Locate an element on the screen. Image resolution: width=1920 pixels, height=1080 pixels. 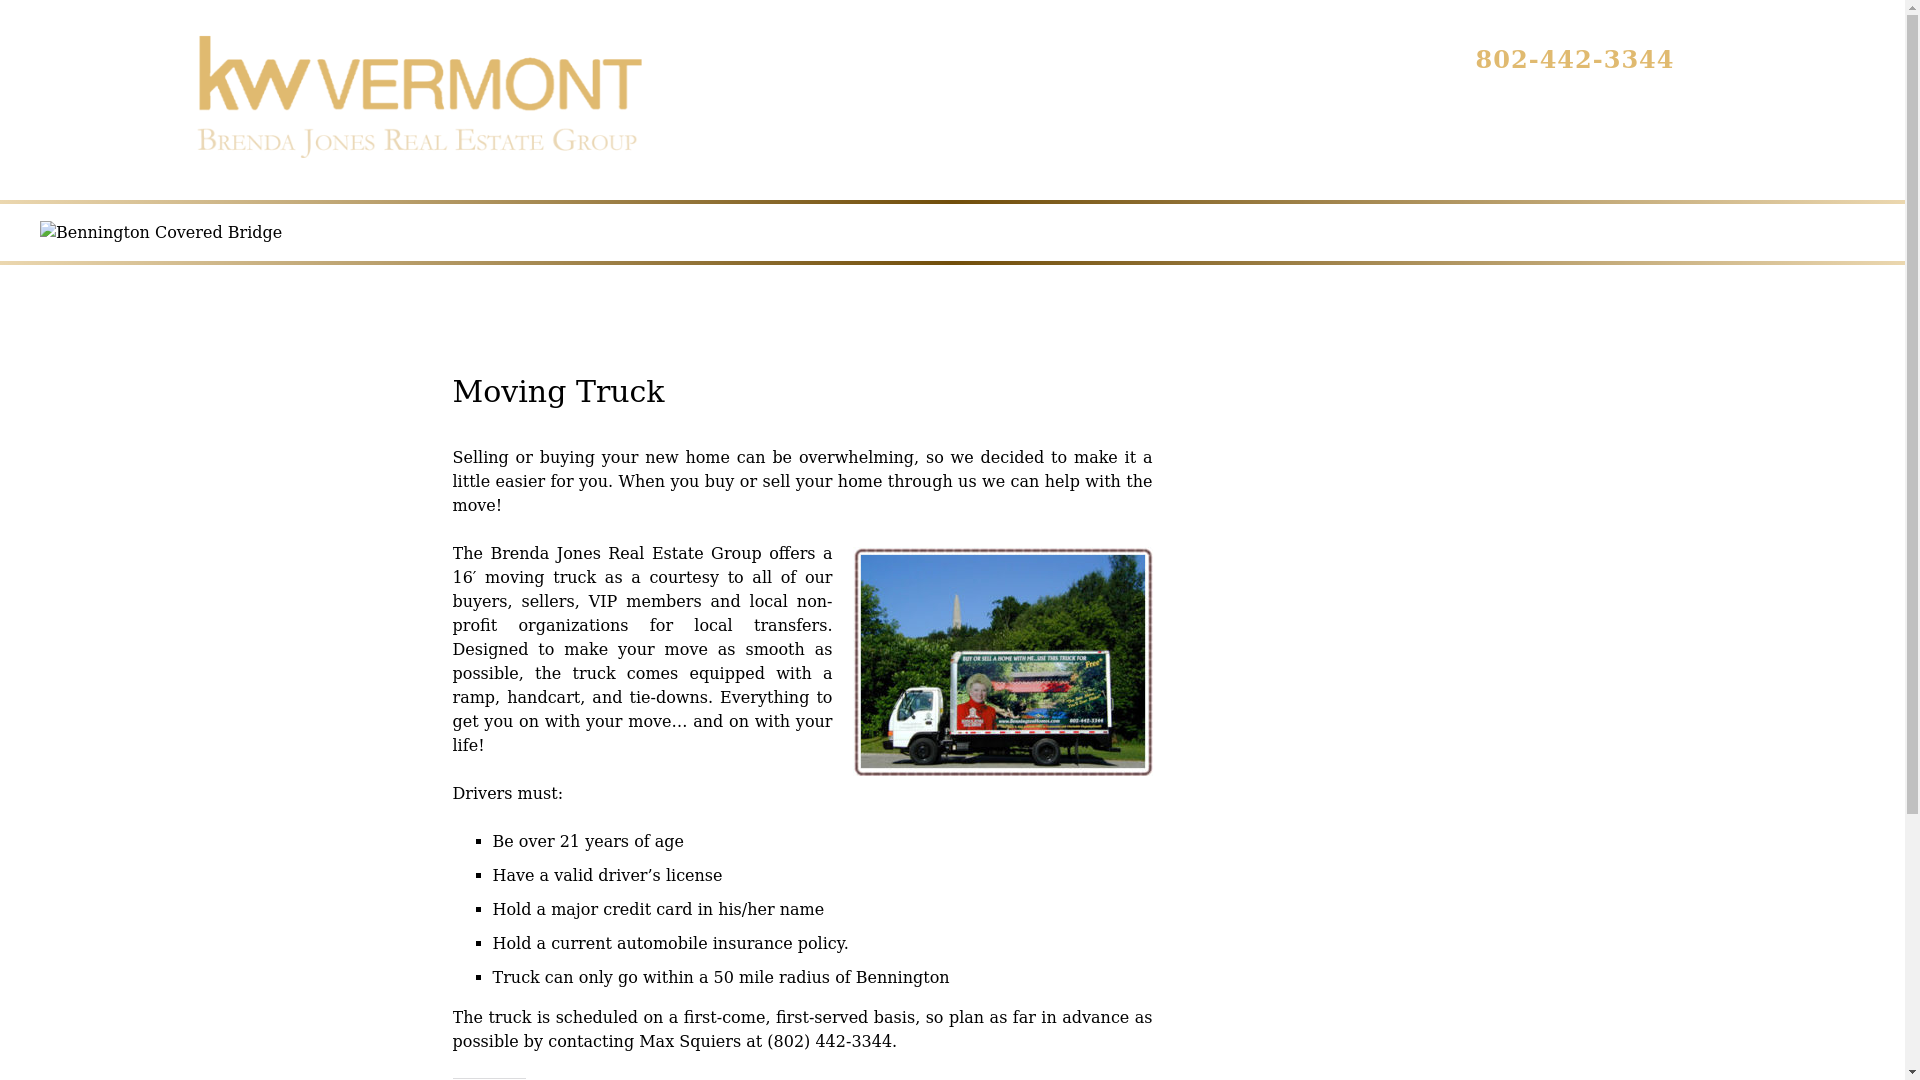
Buyers is located at coordinates (1216, 144).